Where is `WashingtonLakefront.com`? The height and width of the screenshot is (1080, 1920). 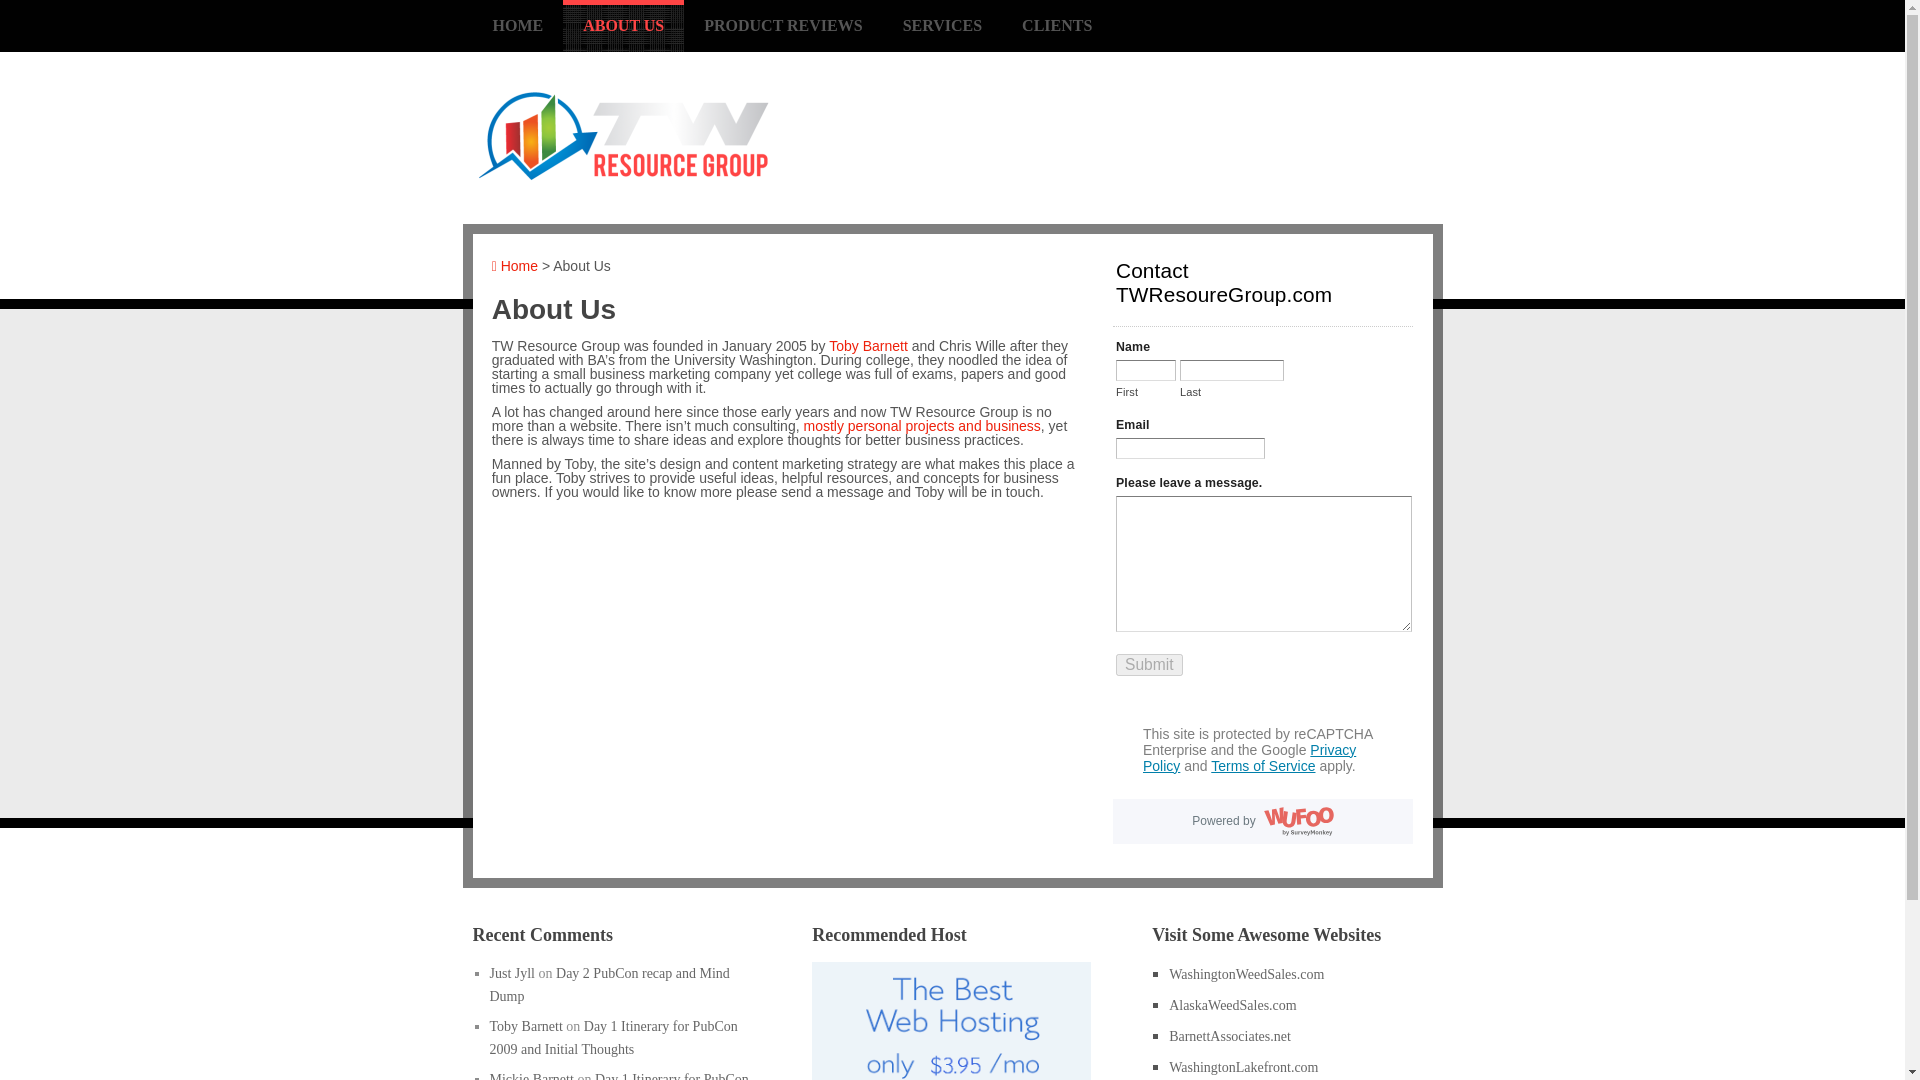 WashingtonLakefront.com is located at coordinates (1243, 1066).